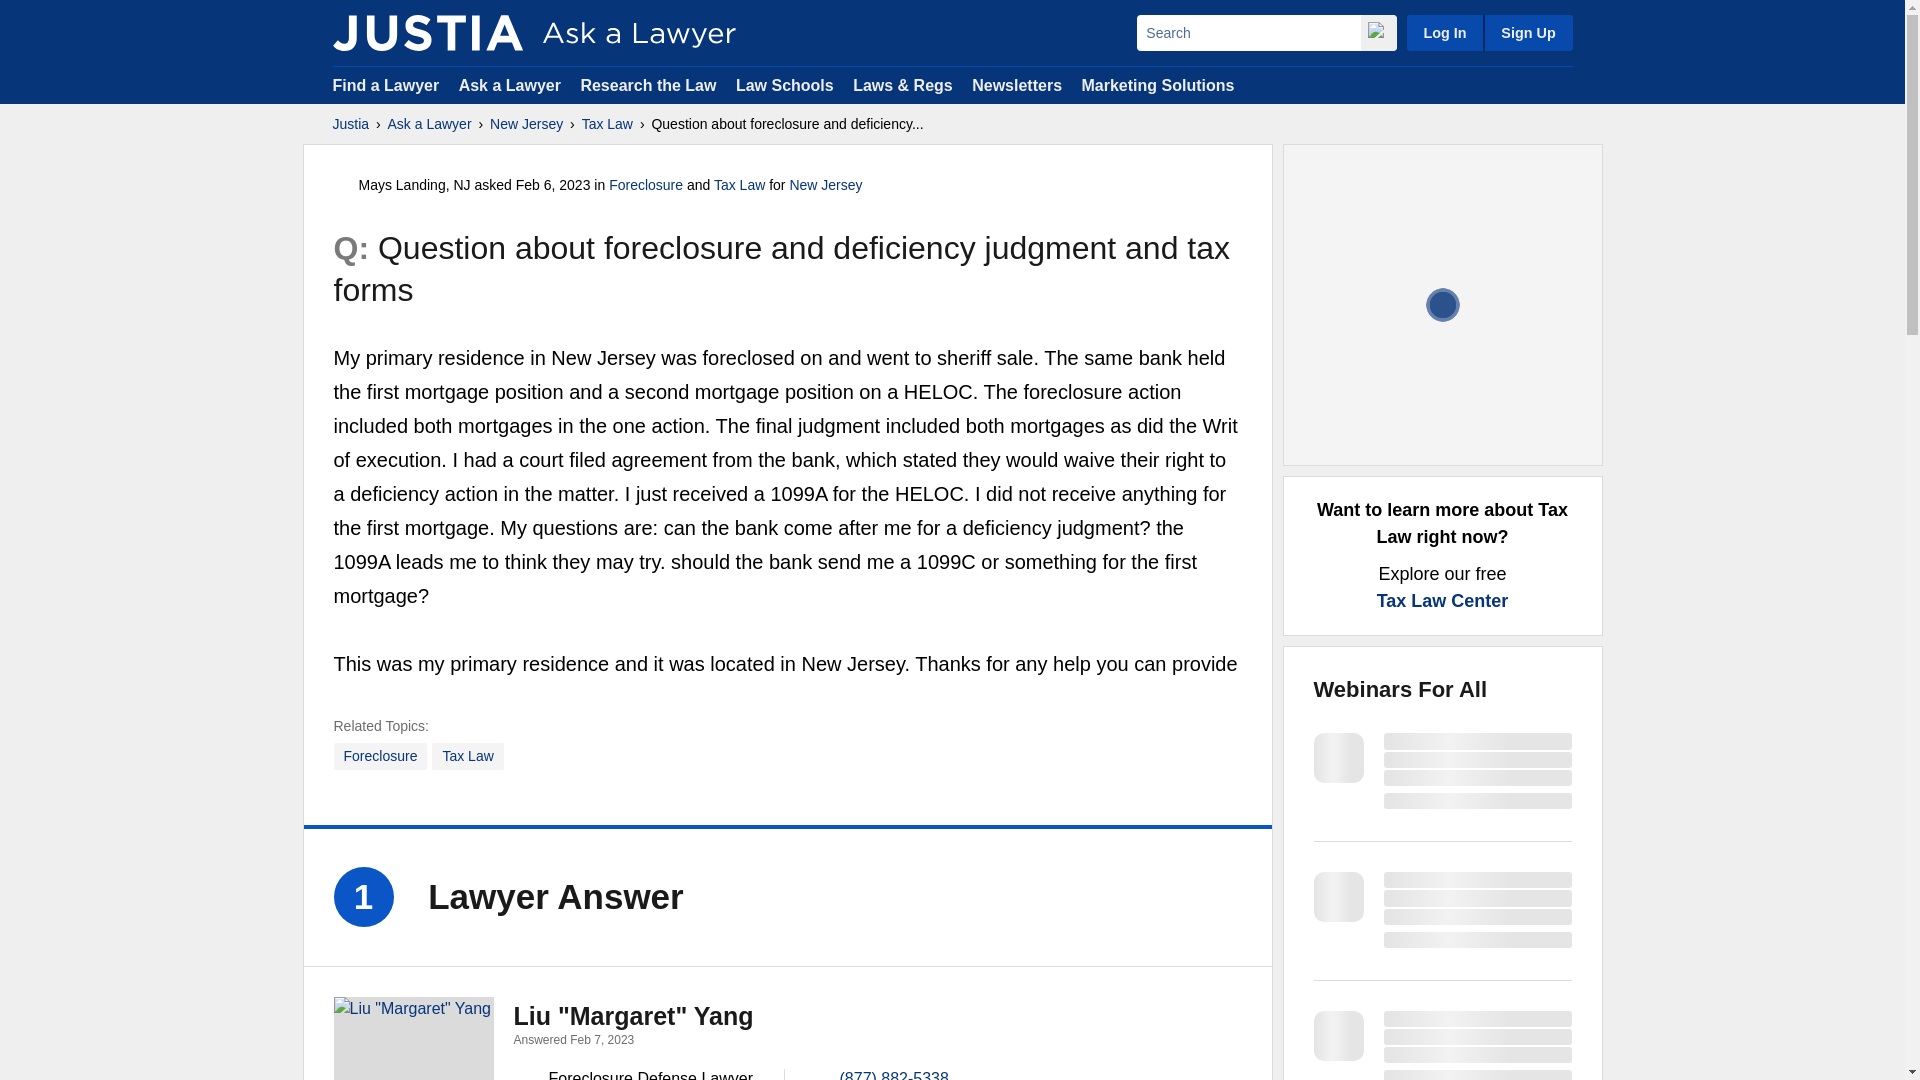  Describe the element at coordinates (1444, 32) in the screenshot. I see `Log In` at that location.